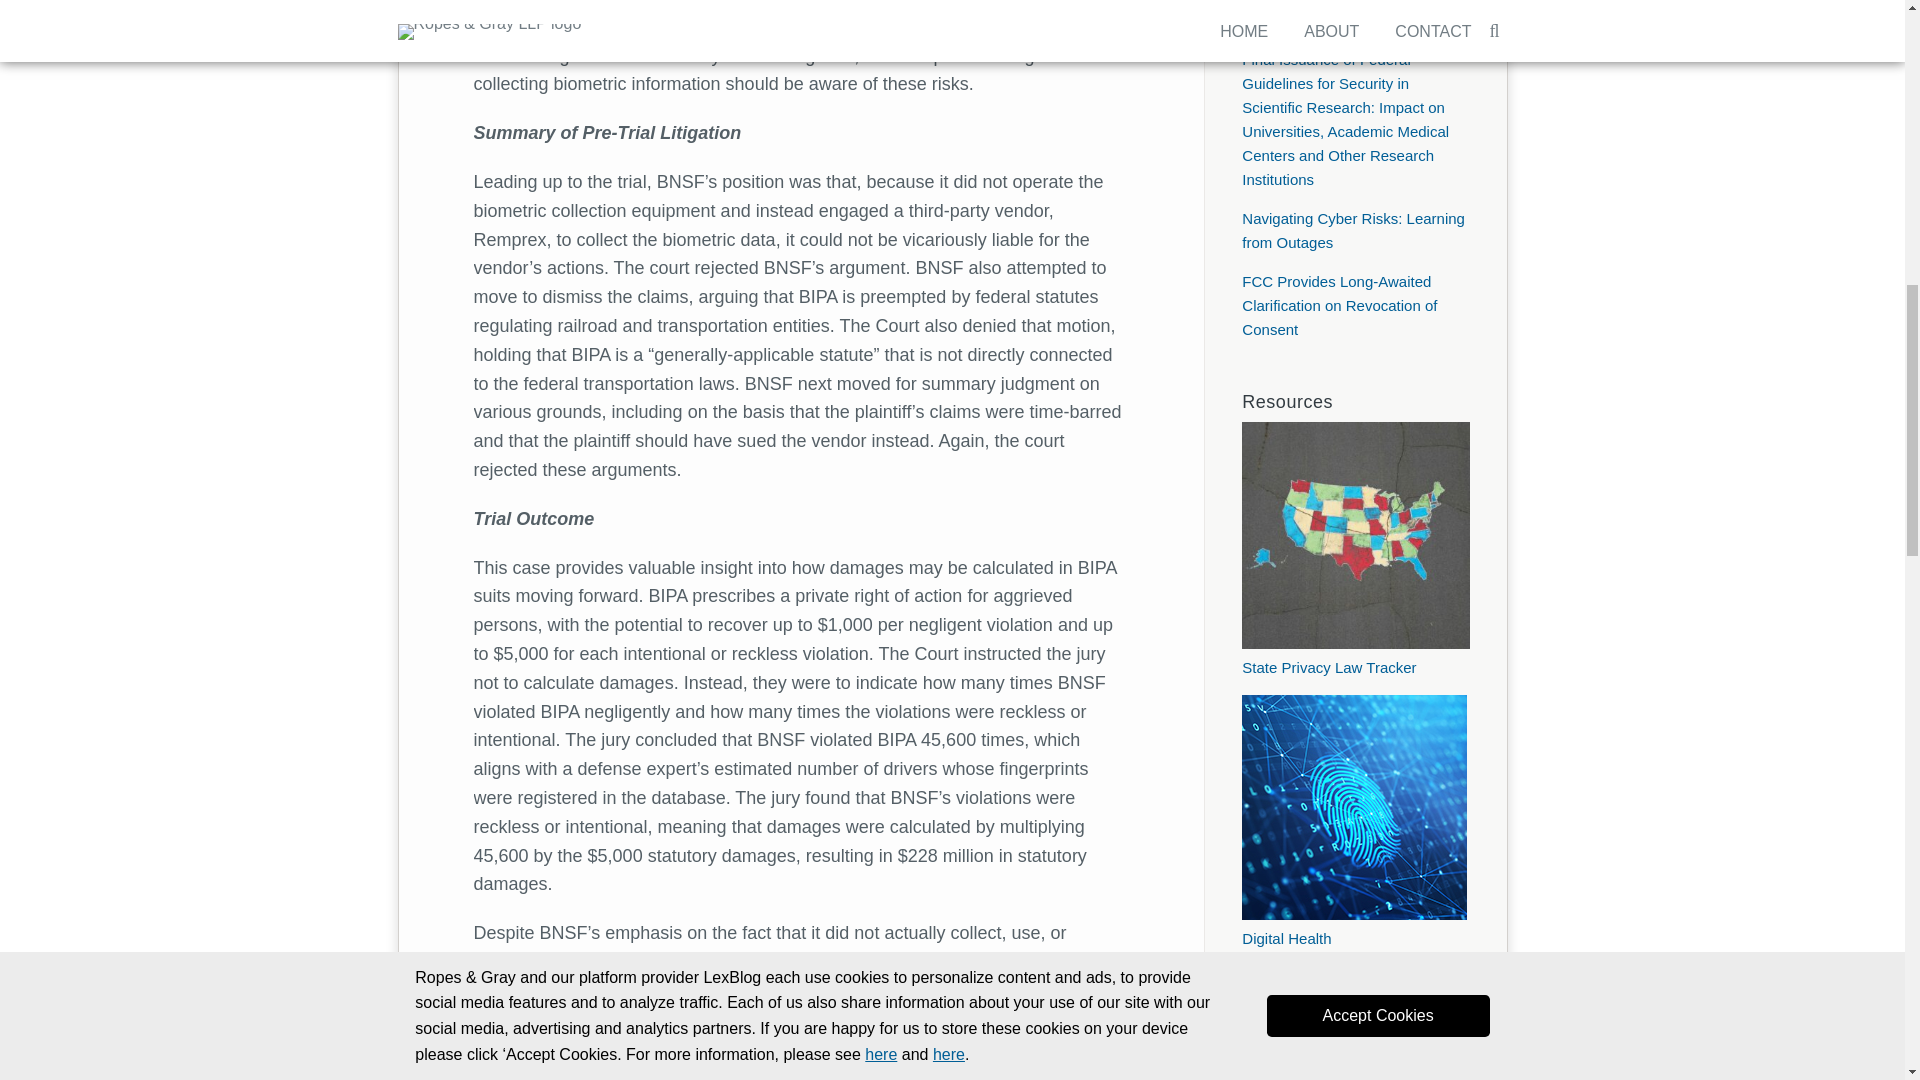 This screenshot has width=1920, height=1080. What do you see at coordinates (1355, 656) in the screenshot?
I see `State Privacy Law Tracker` at bounding box center [1355, 656].